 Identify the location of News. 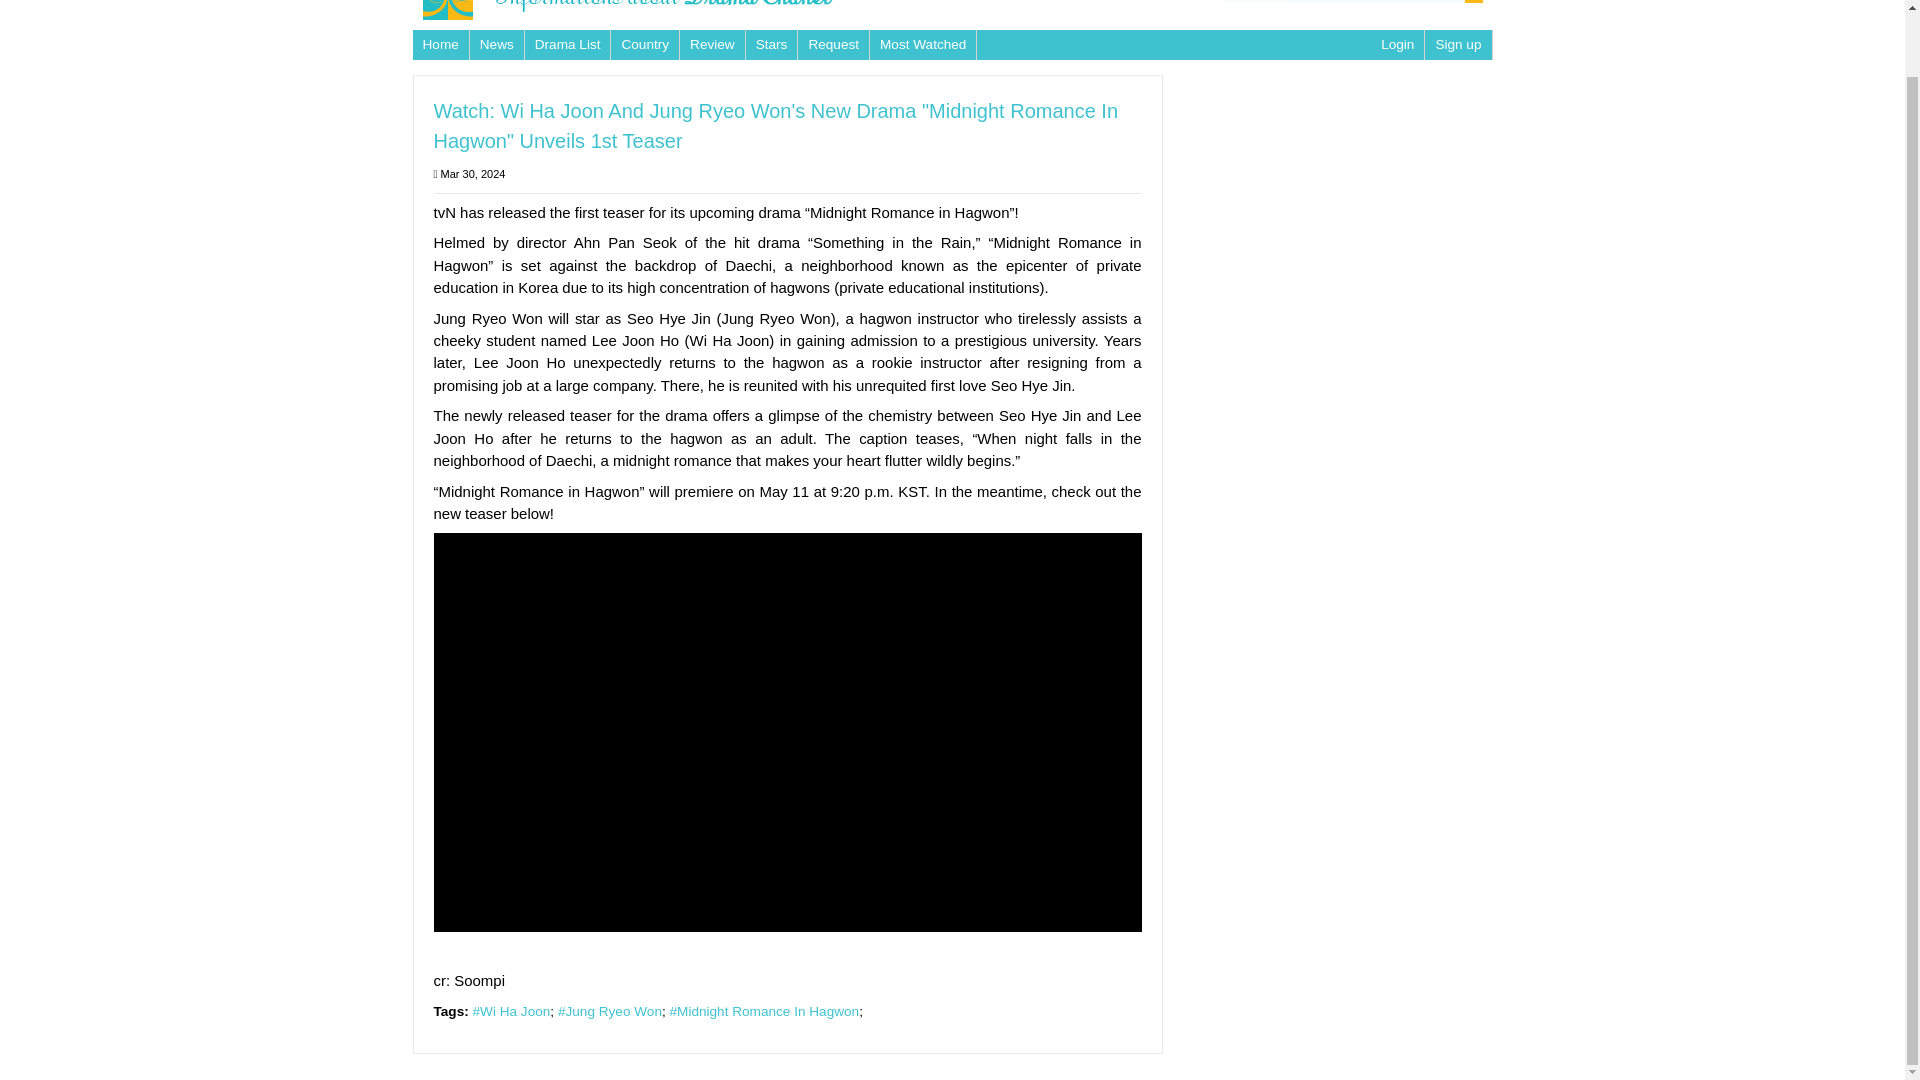
(497, 44).